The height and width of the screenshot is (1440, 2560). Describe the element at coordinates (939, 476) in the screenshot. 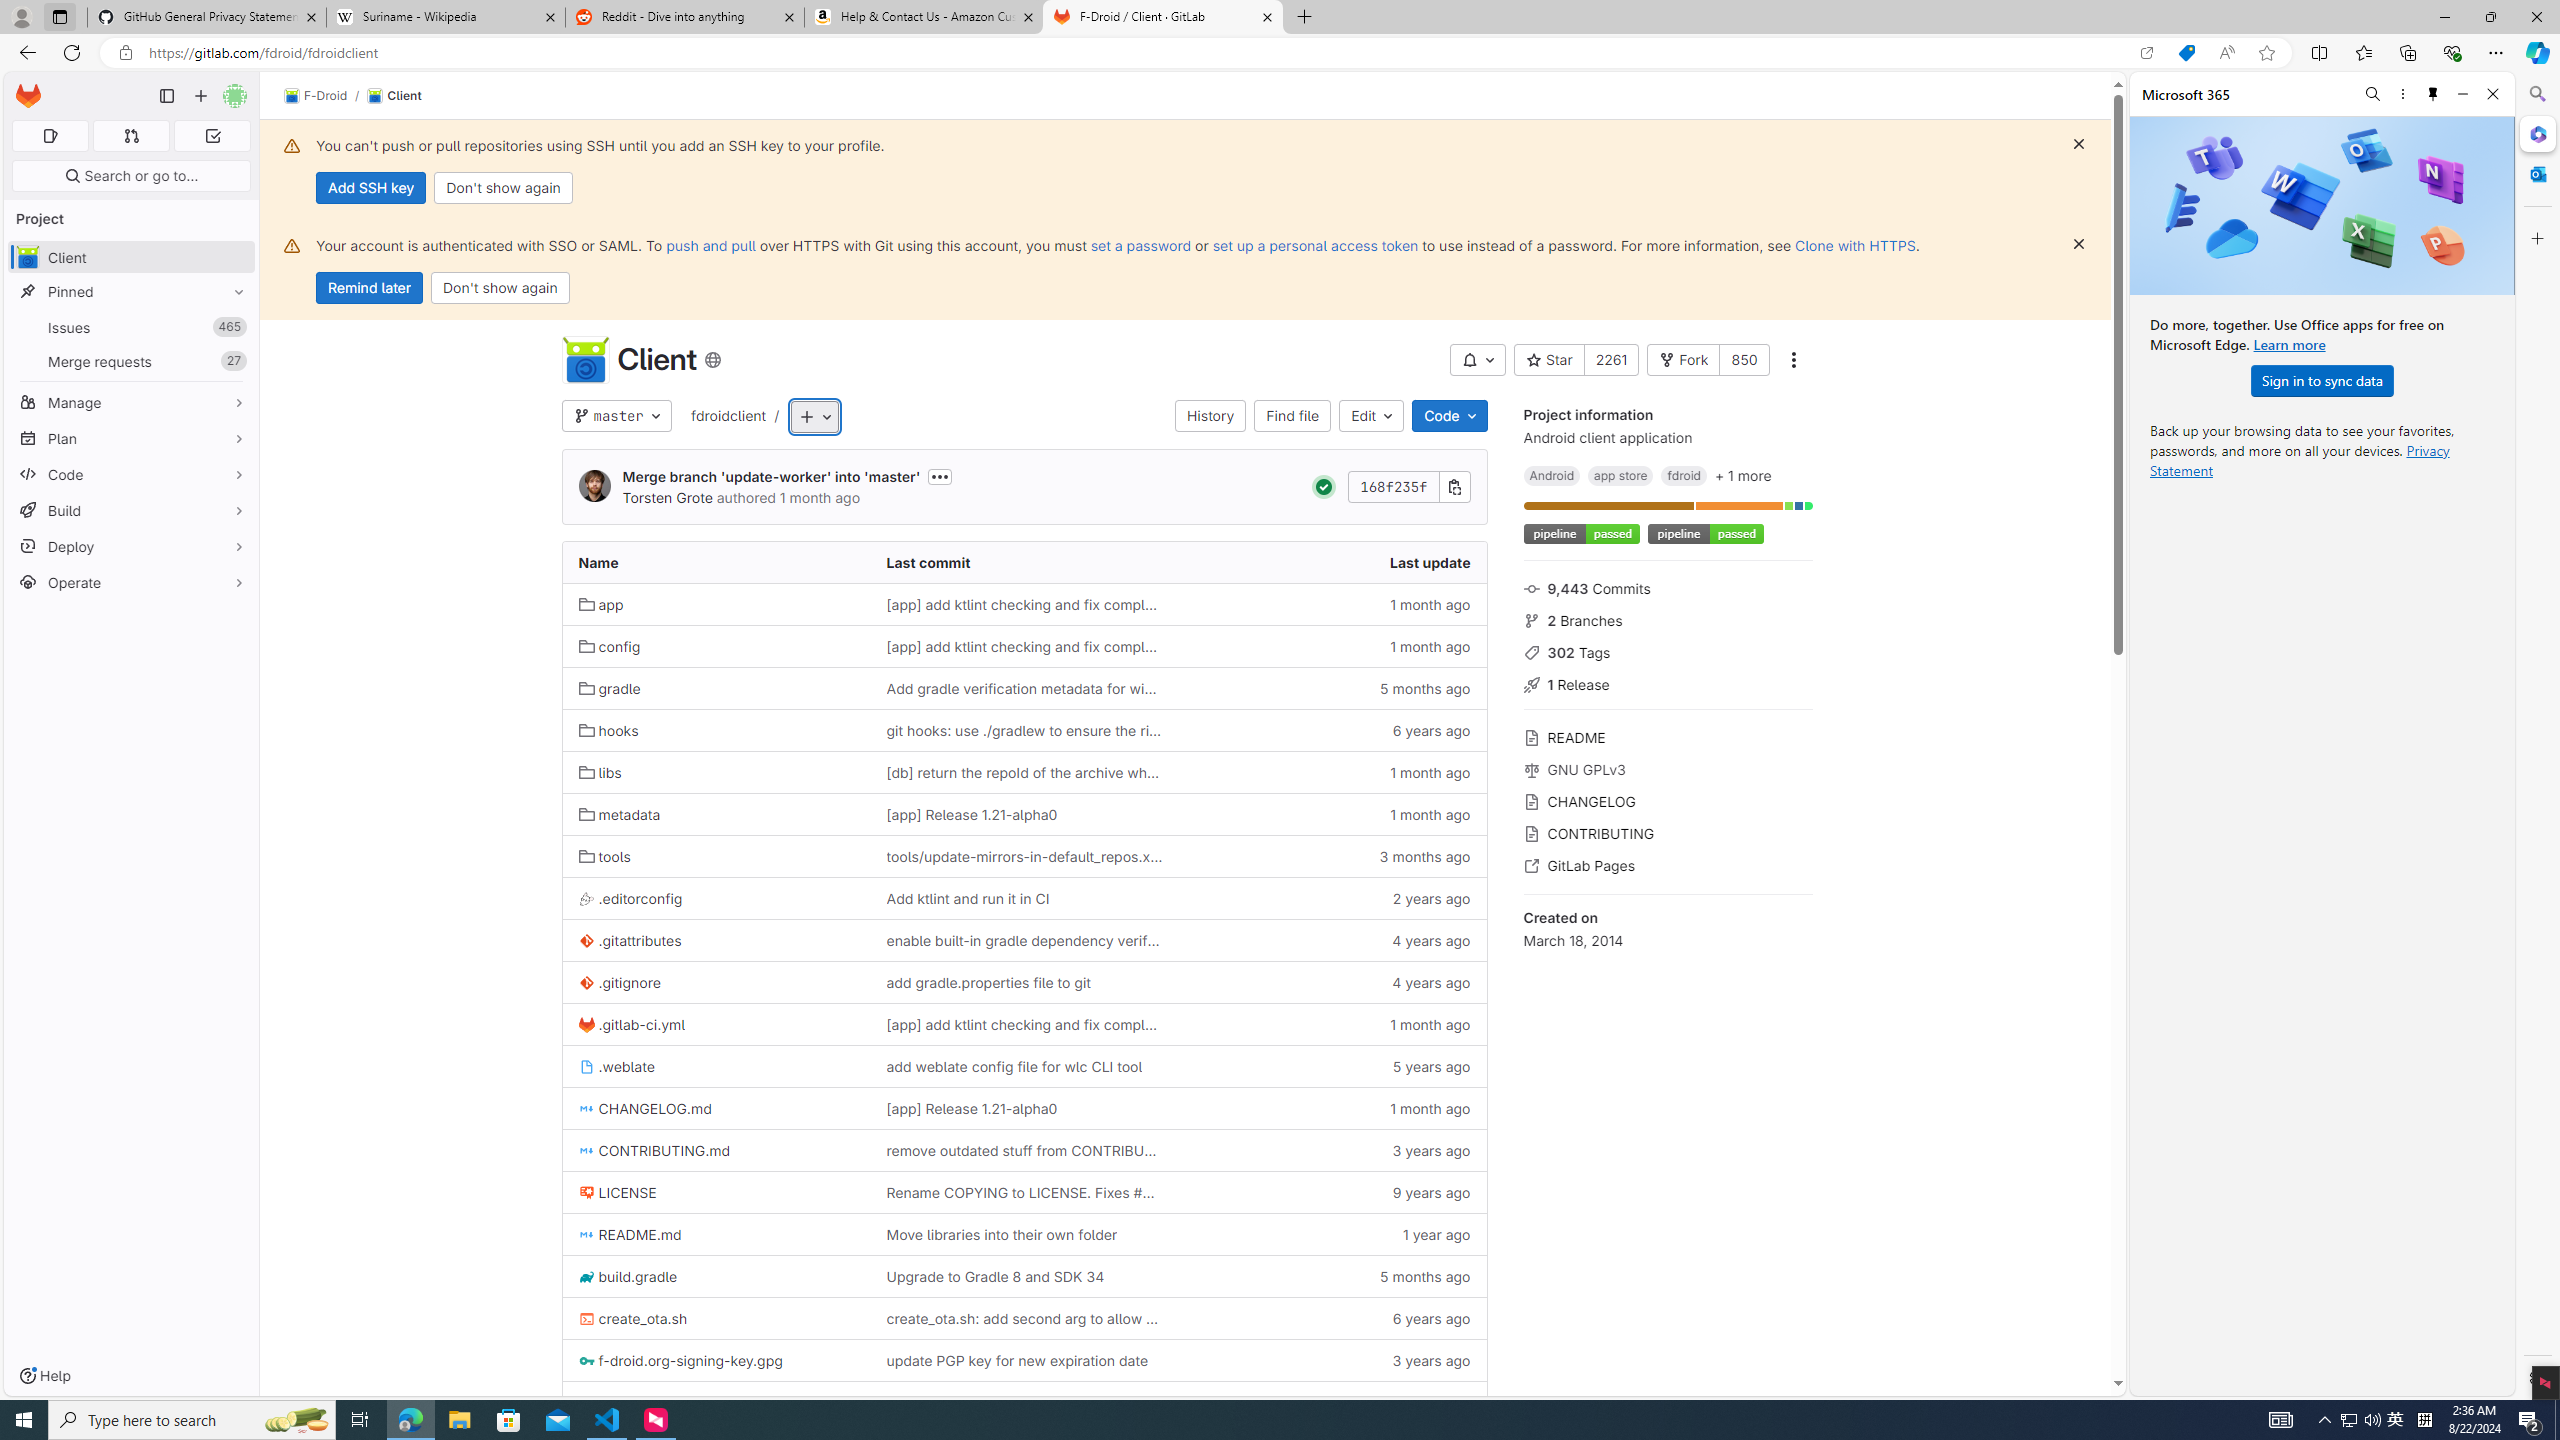

I see `Toggle commit description` at that location.